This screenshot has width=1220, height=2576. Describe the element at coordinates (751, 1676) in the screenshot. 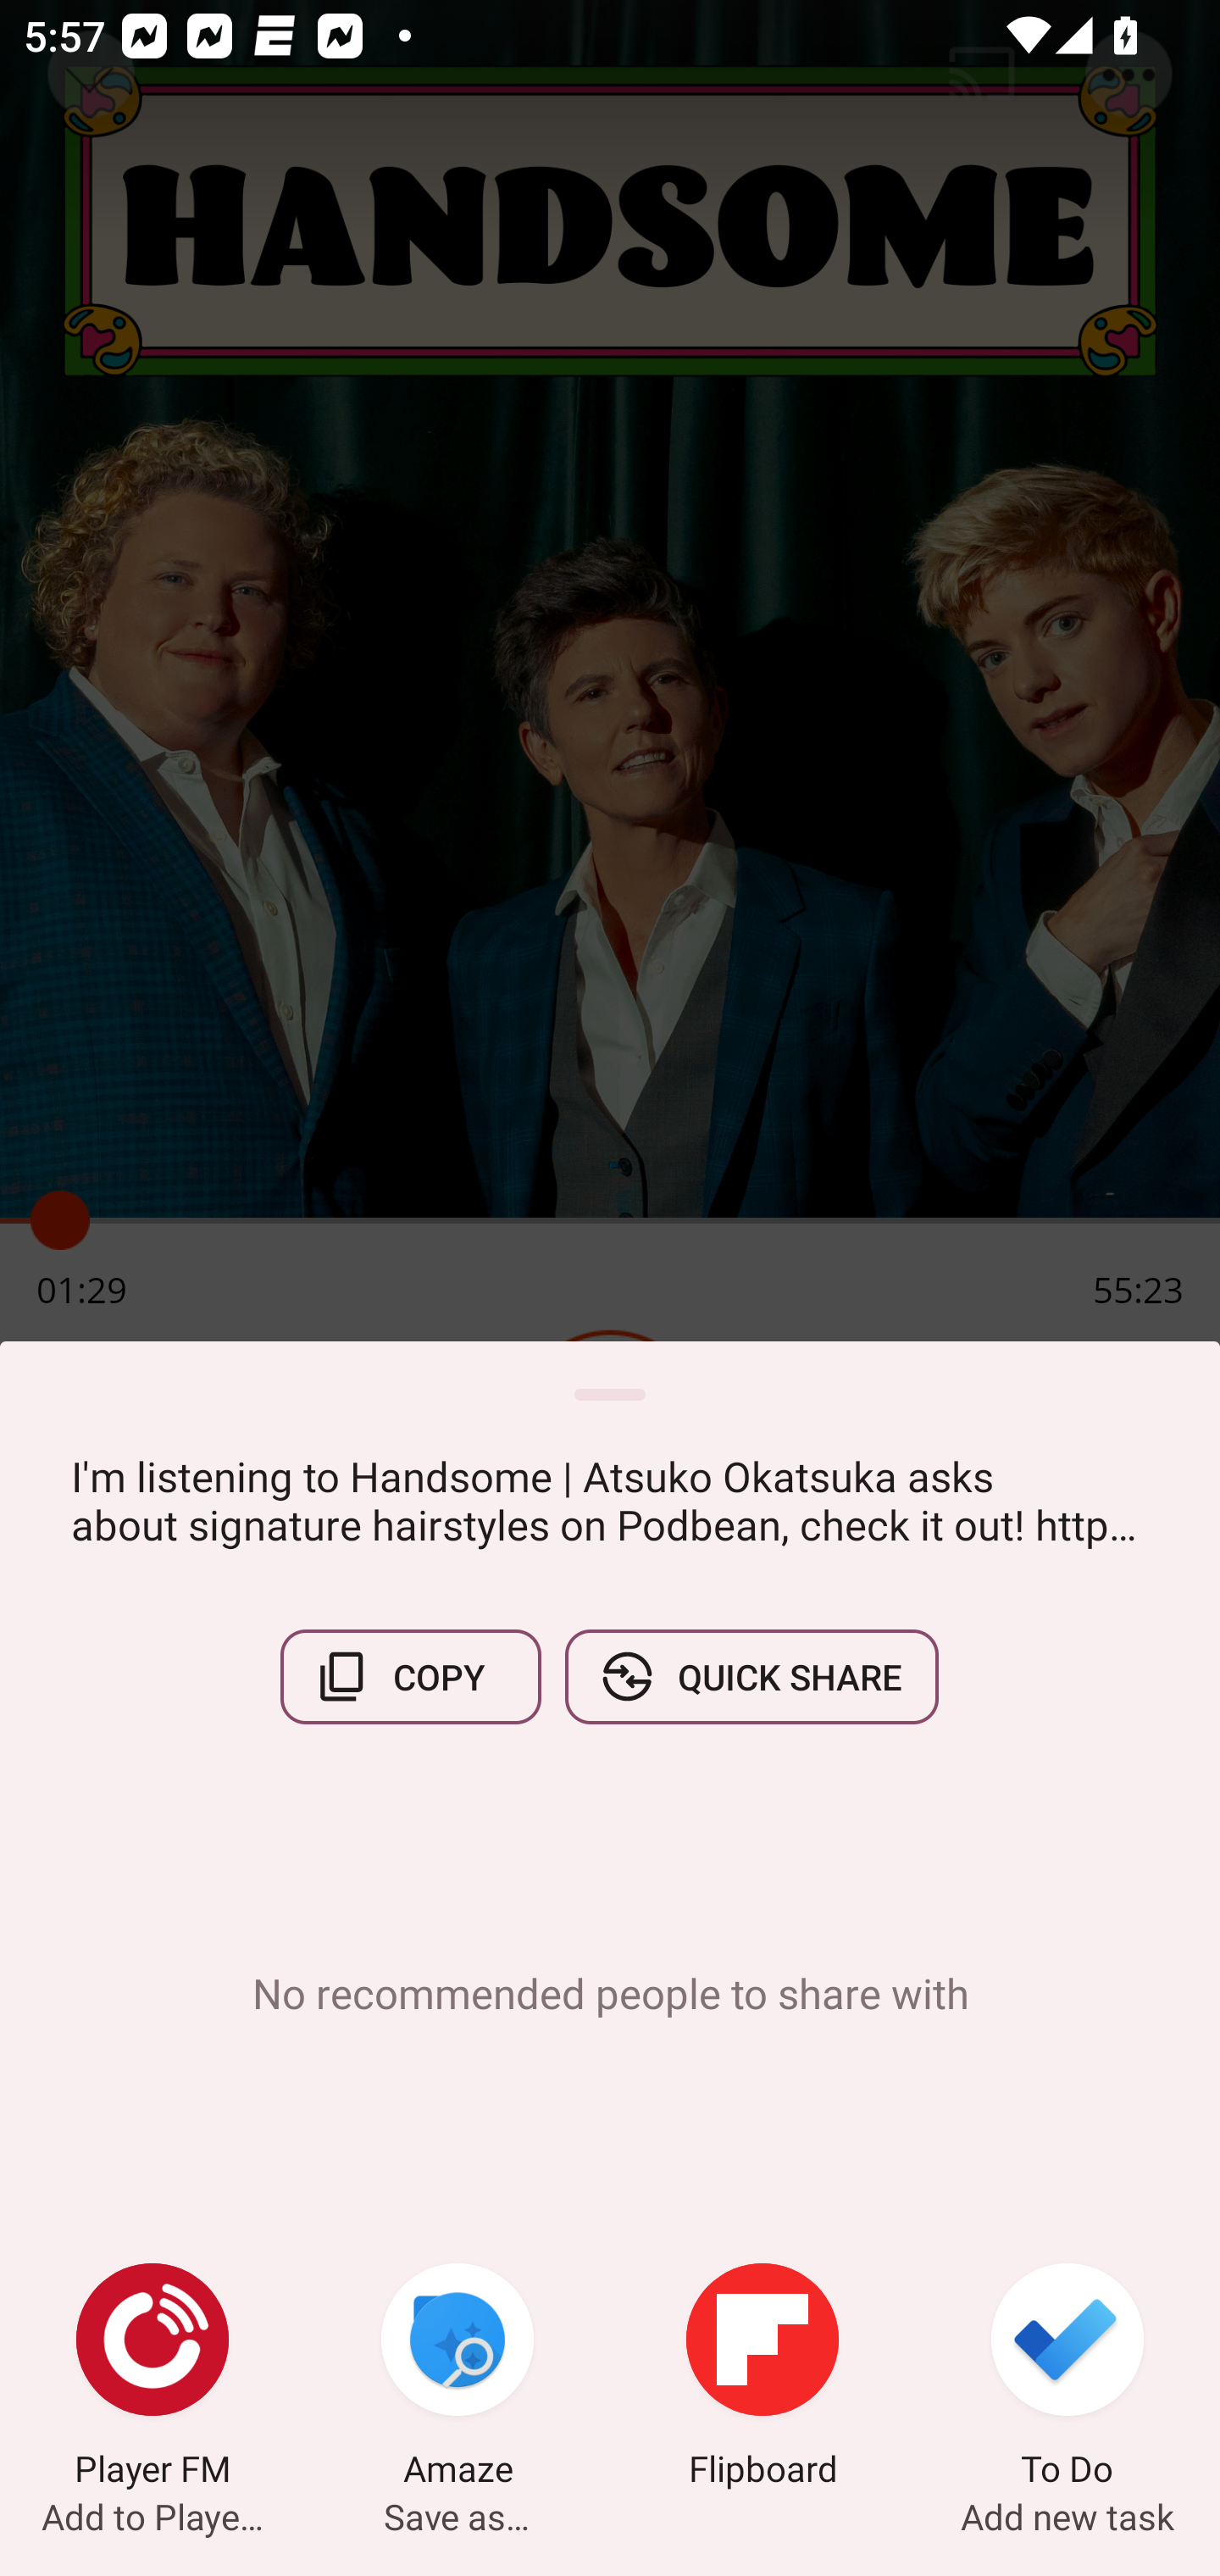

I see `QUICK SHARE` at that location.